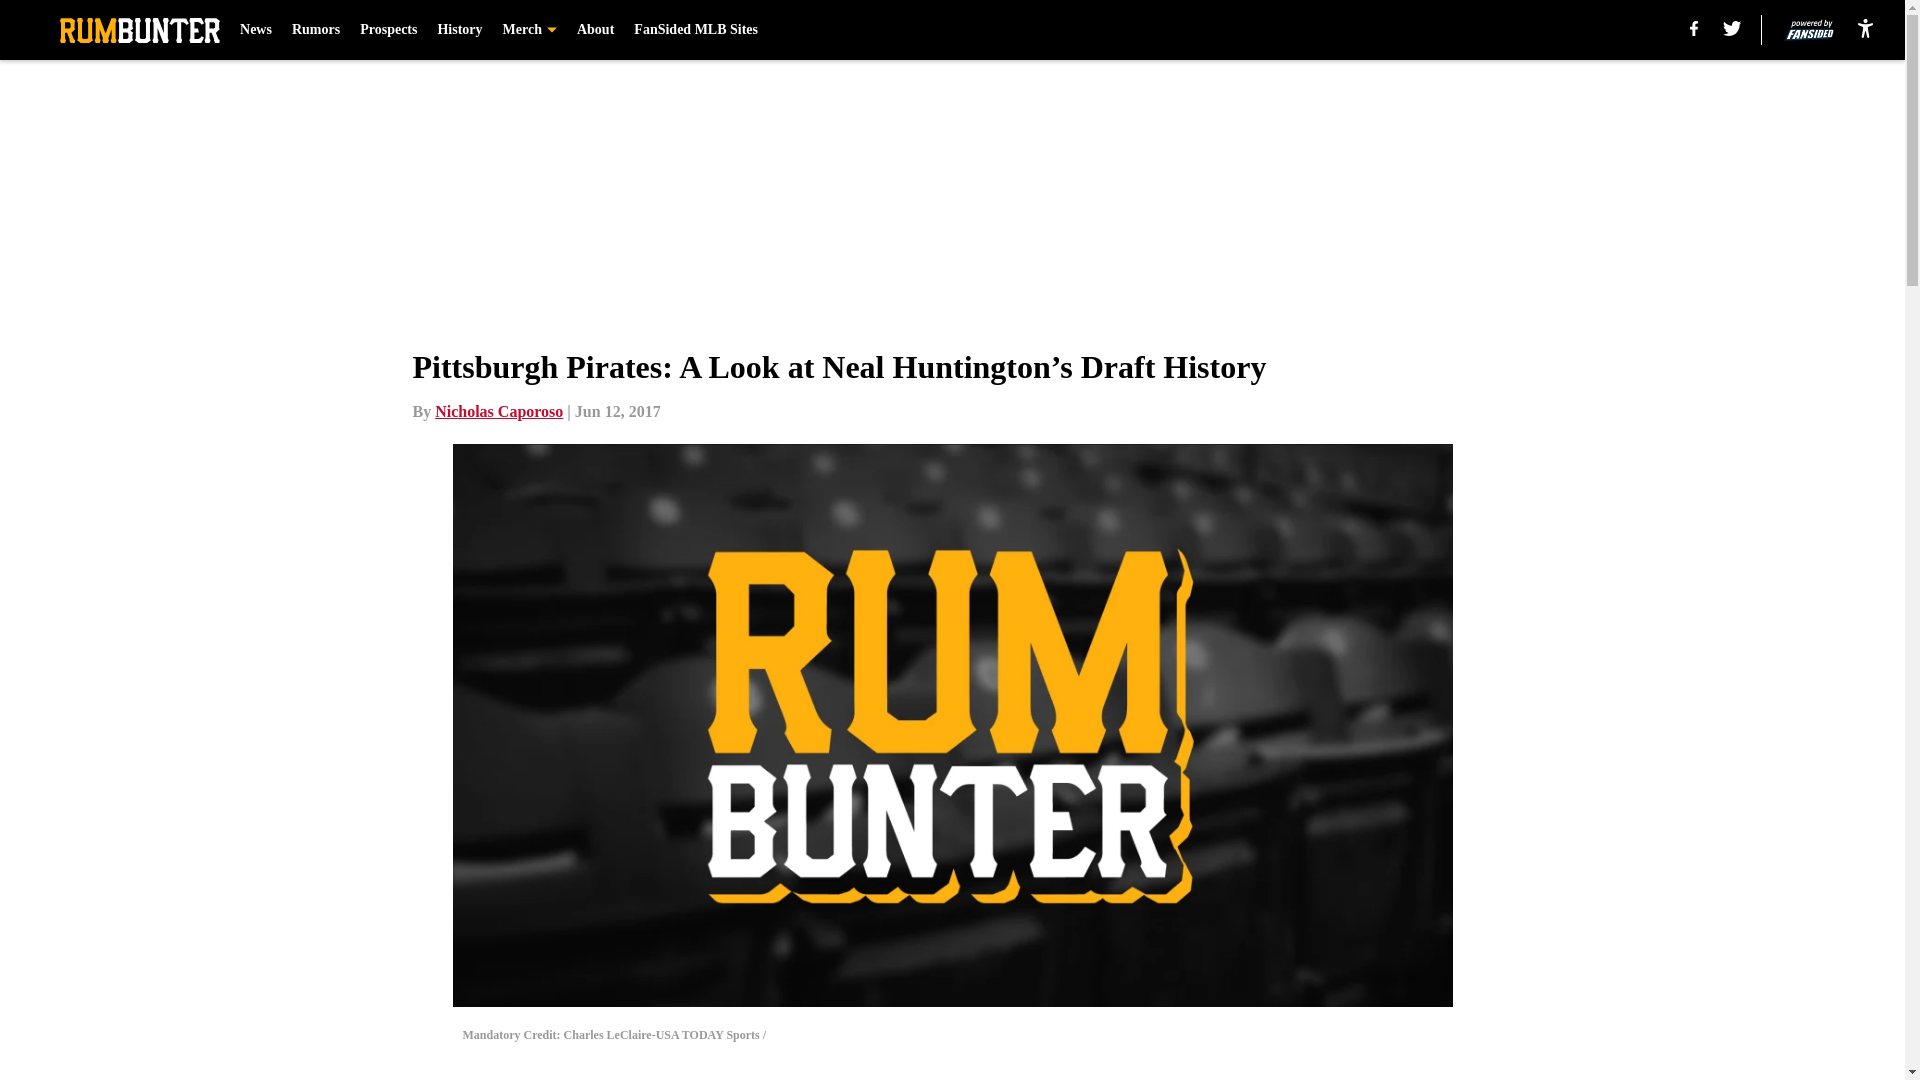 The width and height of the screenshot is (1920, 1080). What do you see at coordinates (596, 30) in the screenshot?
I see `About` at bounding box center [596, 30].